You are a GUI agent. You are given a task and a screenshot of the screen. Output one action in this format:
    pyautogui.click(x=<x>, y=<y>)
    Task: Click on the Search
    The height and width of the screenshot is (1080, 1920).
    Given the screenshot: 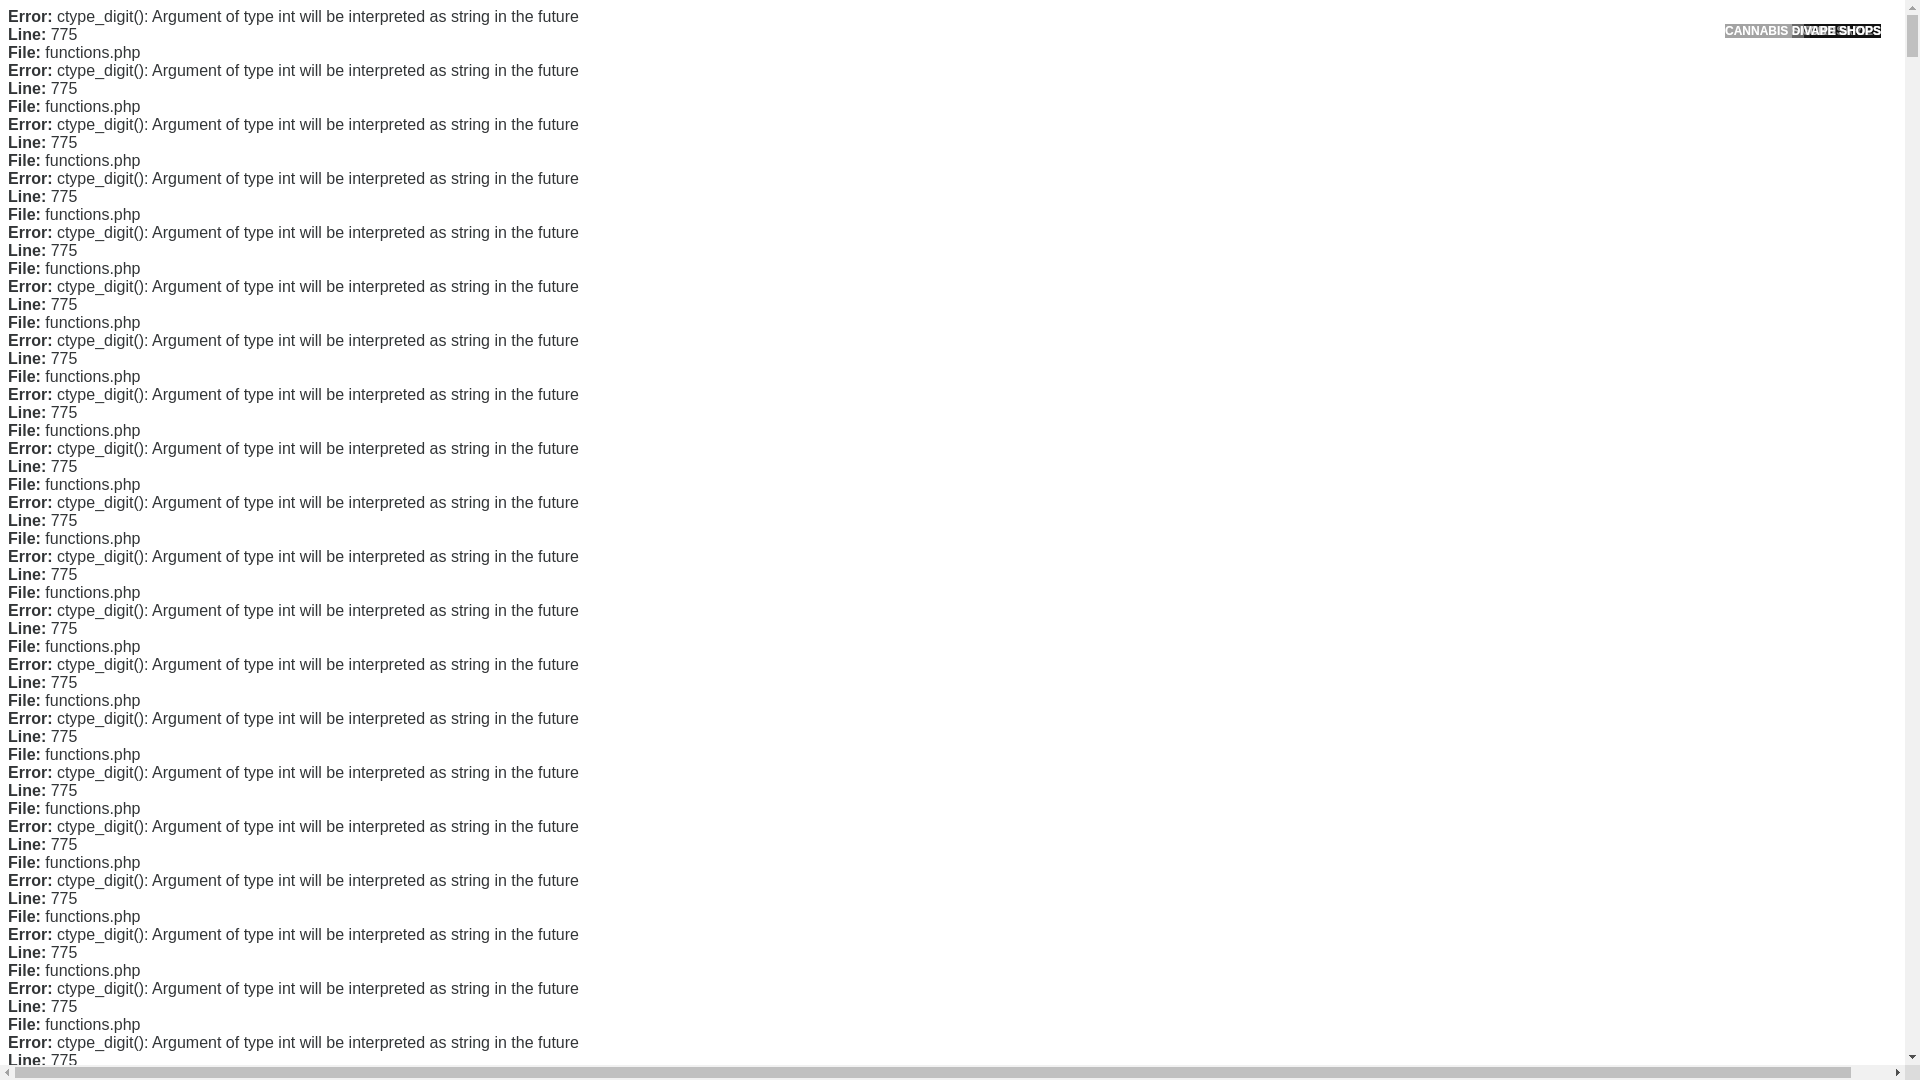 What is the action you would take?
    pyautogui.click(x=1386, y=113)
    